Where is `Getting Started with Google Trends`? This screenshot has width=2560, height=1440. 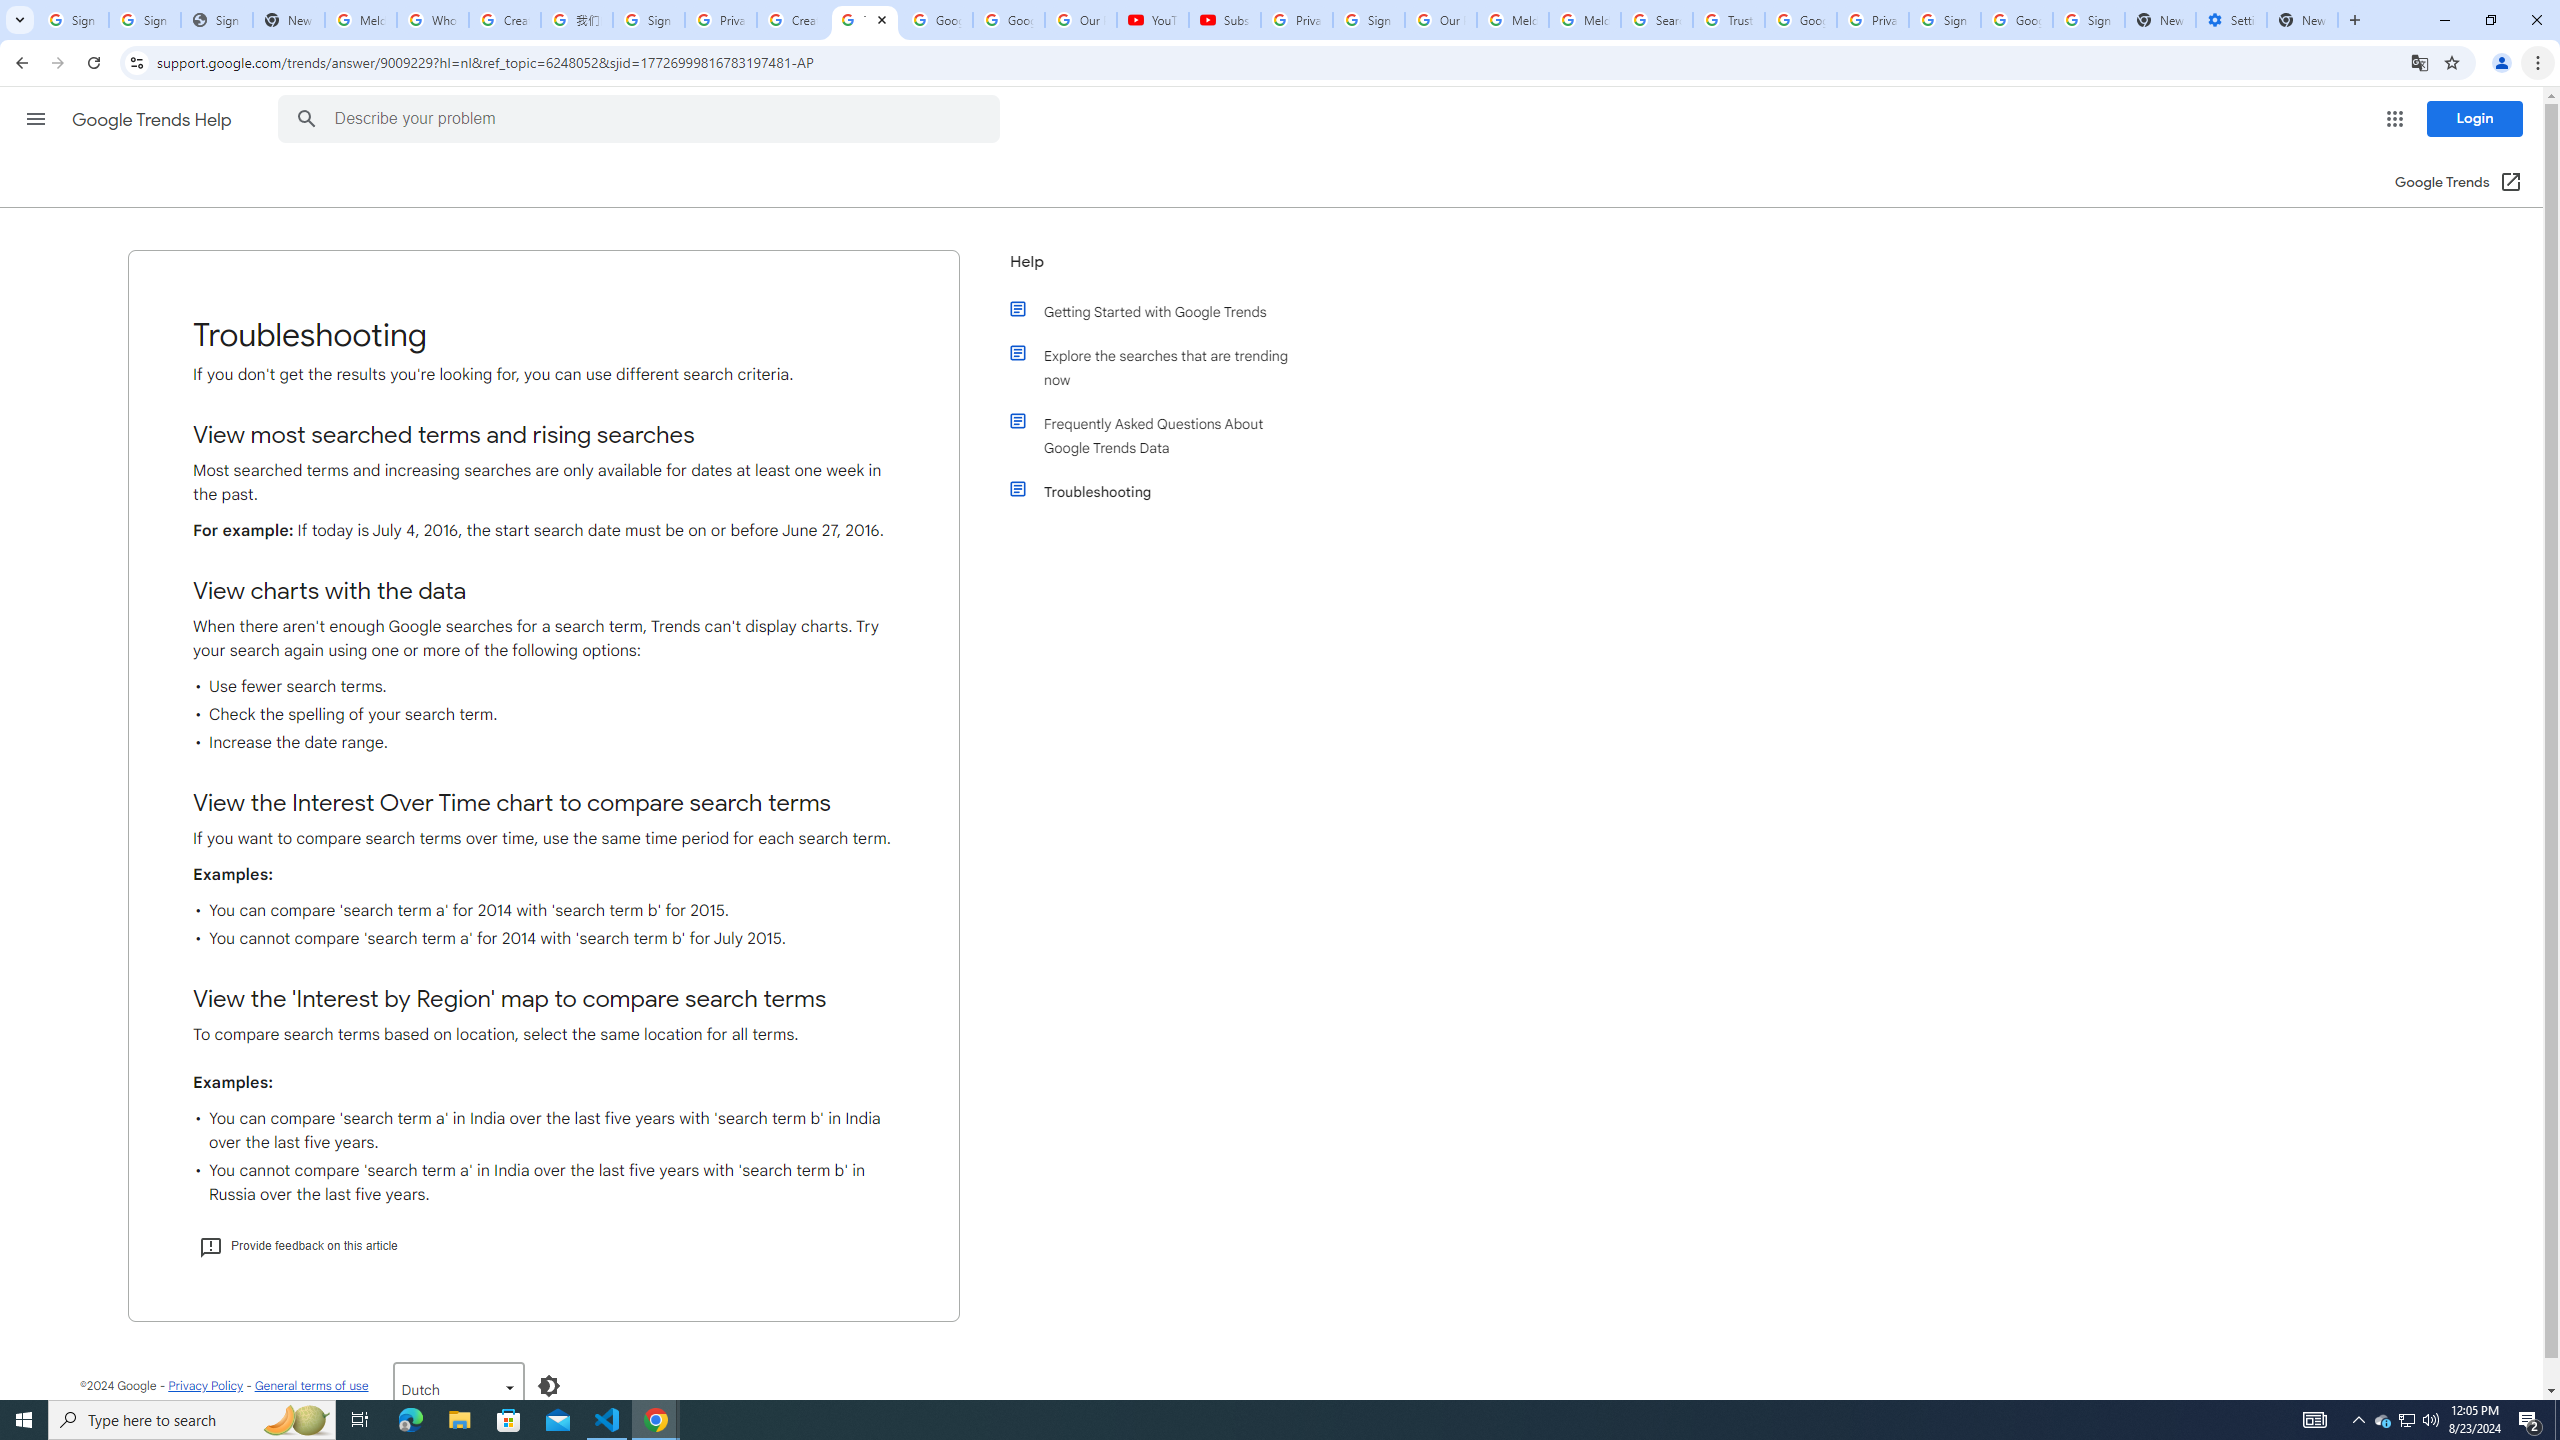
Getting Started with Google Trends is located at coordinates (1163, 312).